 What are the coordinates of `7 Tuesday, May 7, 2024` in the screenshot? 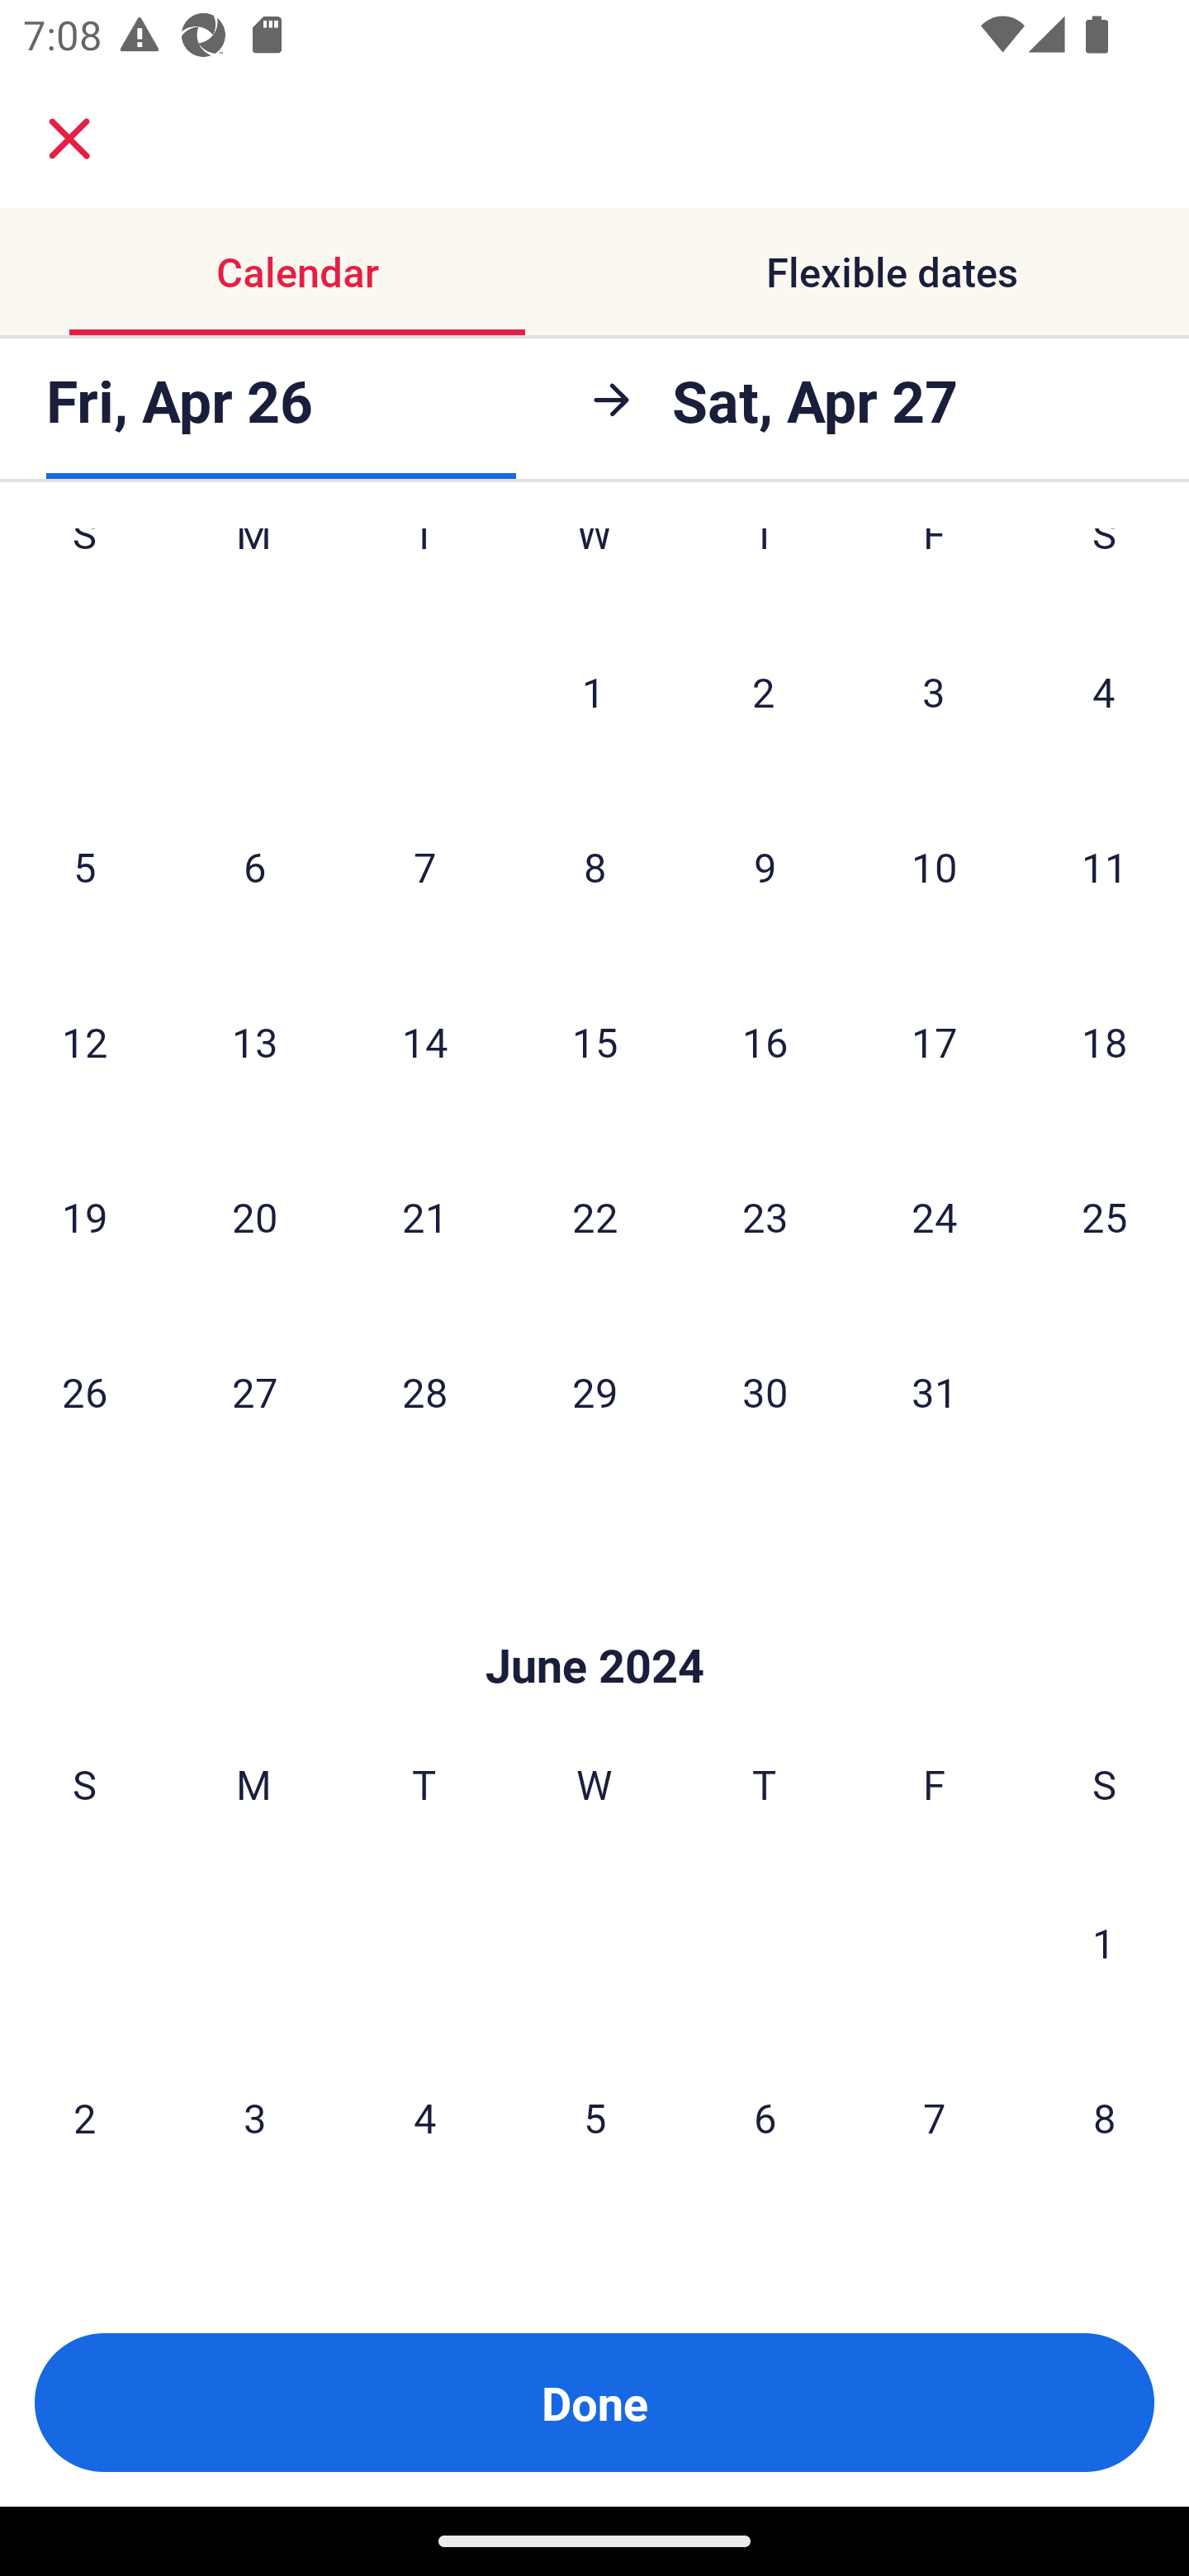 It's located at (424, 867).